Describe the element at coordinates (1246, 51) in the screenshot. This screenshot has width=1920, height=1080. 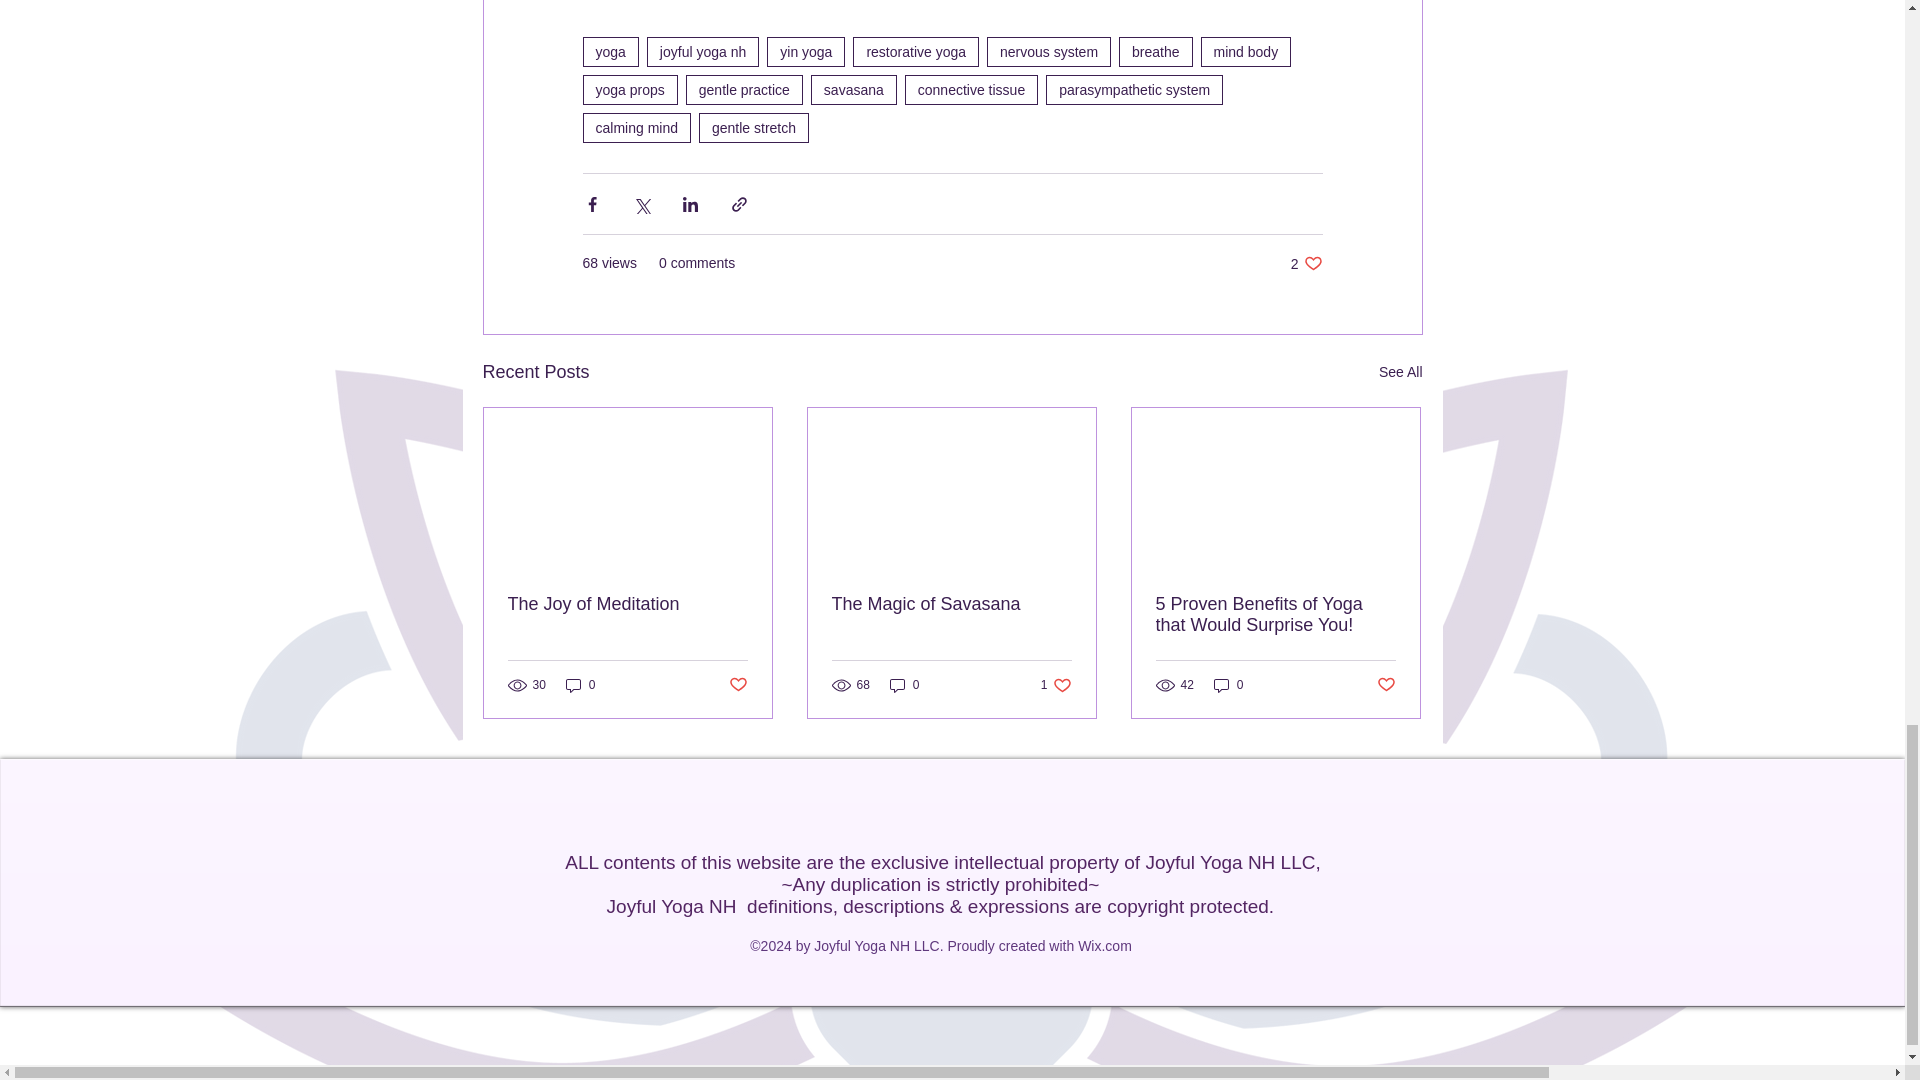
I see `mind body` at that location.